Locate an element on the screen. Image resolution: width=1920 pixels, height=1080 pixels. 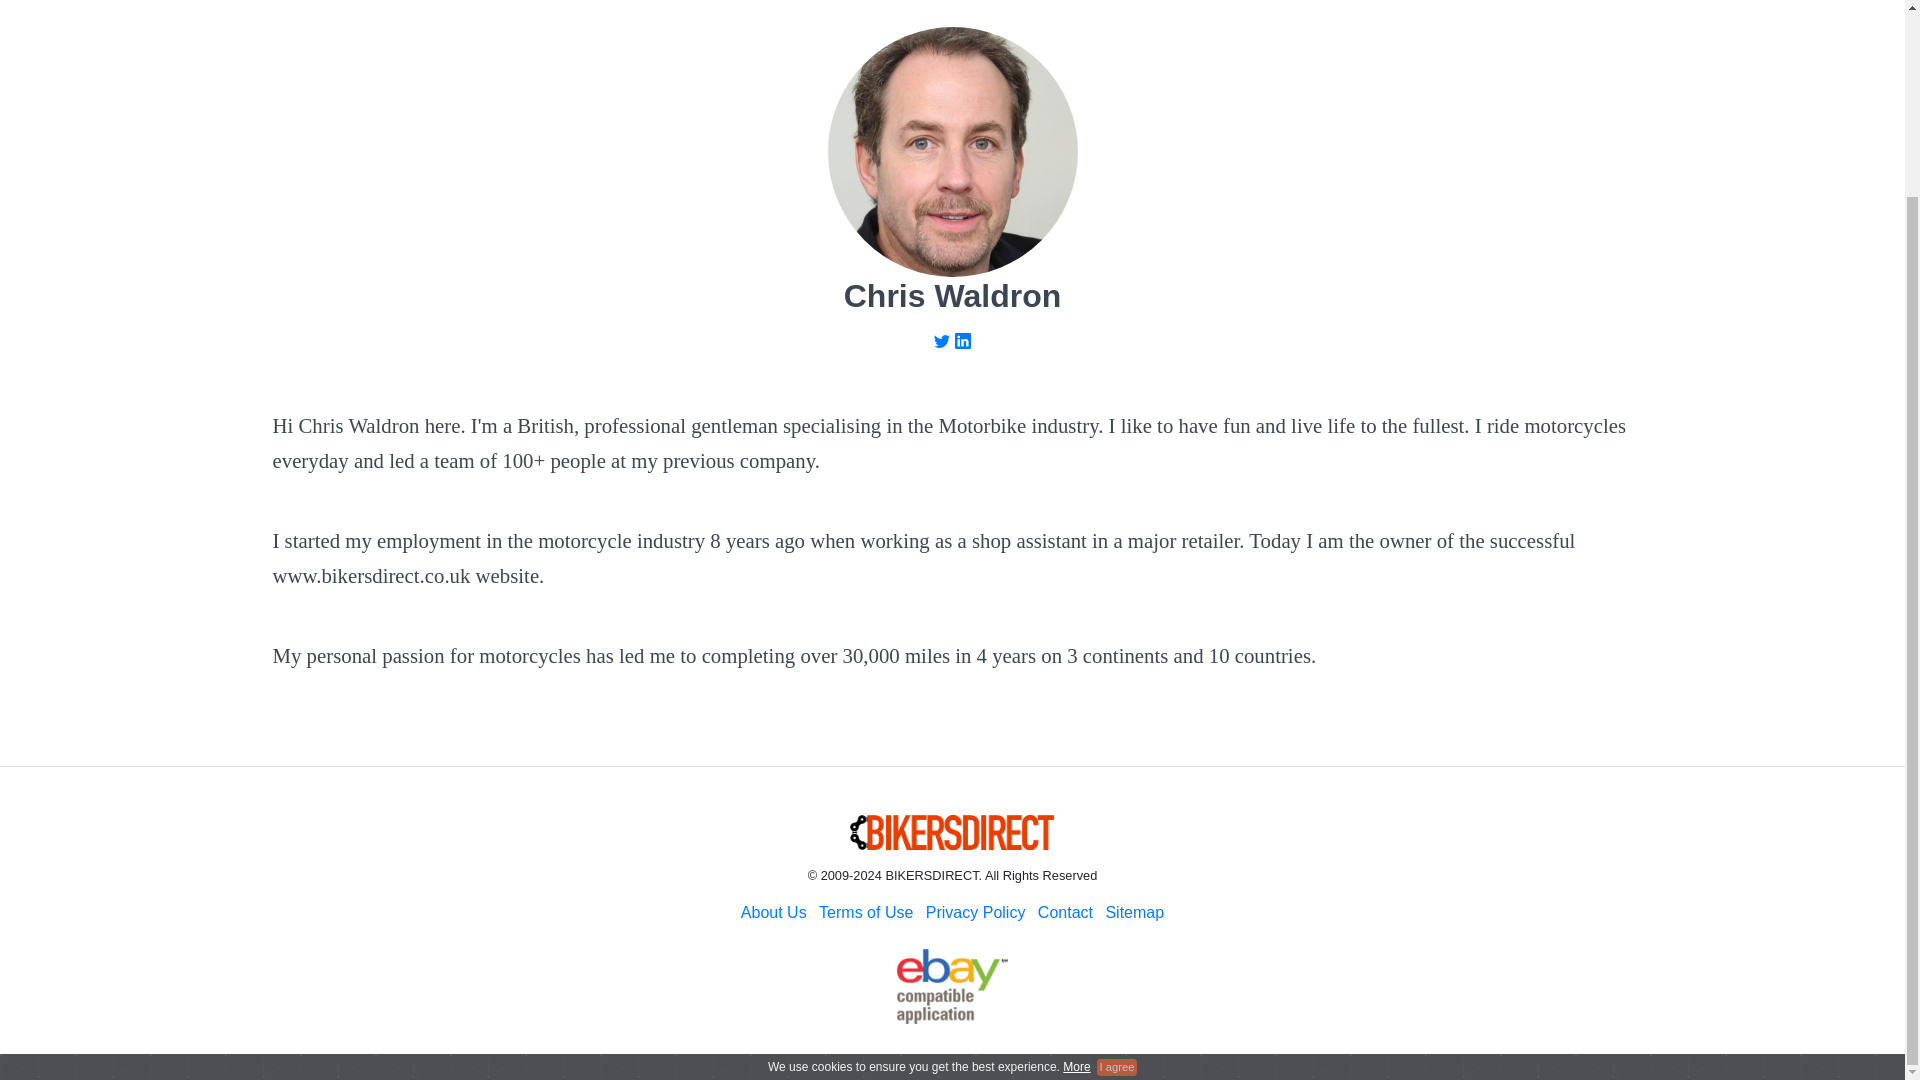
More is located at coordinates (1076, 839).